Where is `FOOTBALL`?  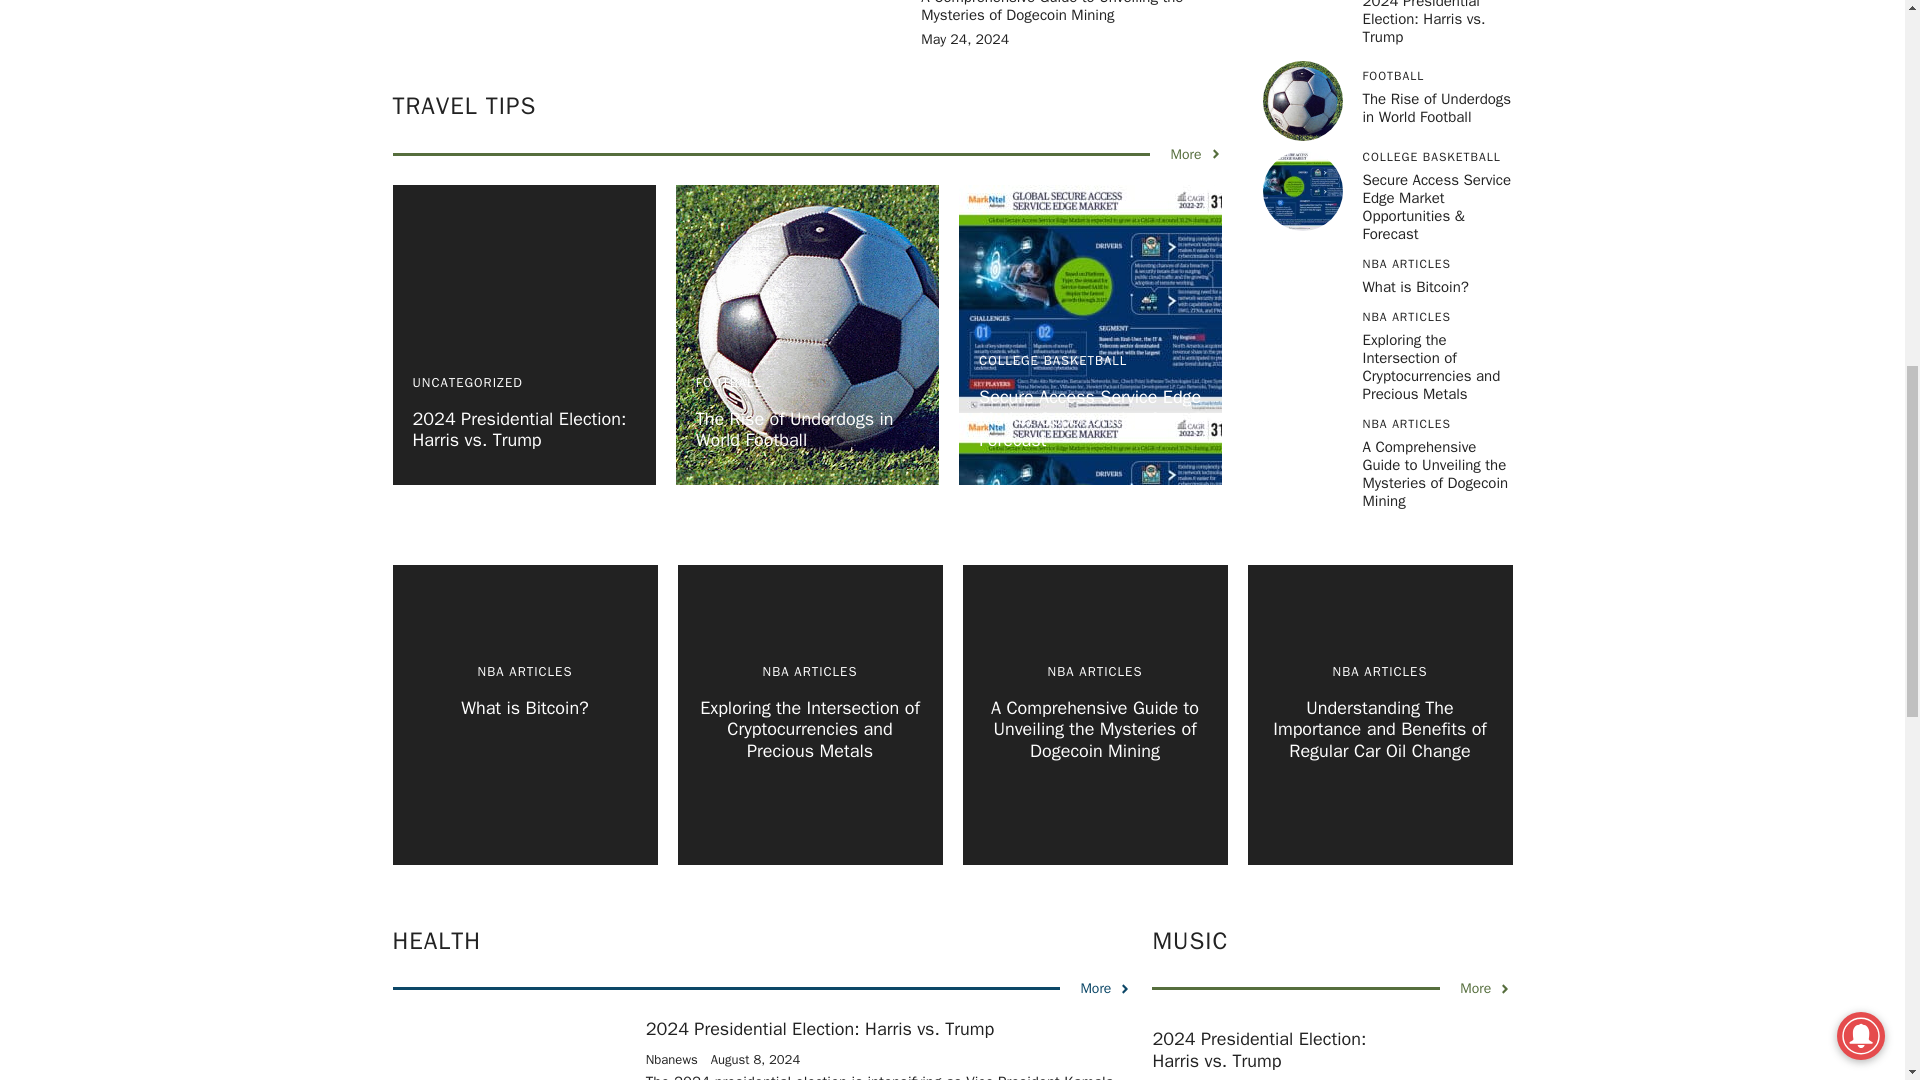 FOOTBALL is located at coordinates (728, 382).